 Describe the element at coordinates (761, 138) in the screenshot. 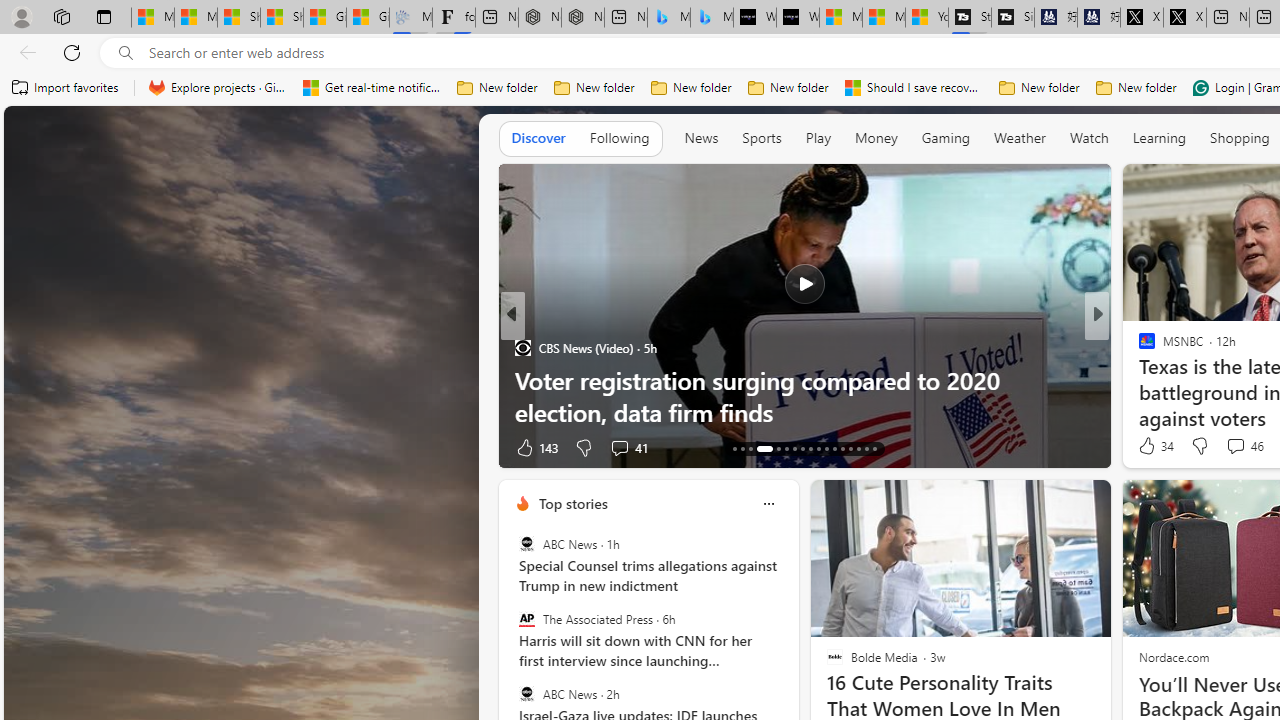

I see `Sports` at that location.